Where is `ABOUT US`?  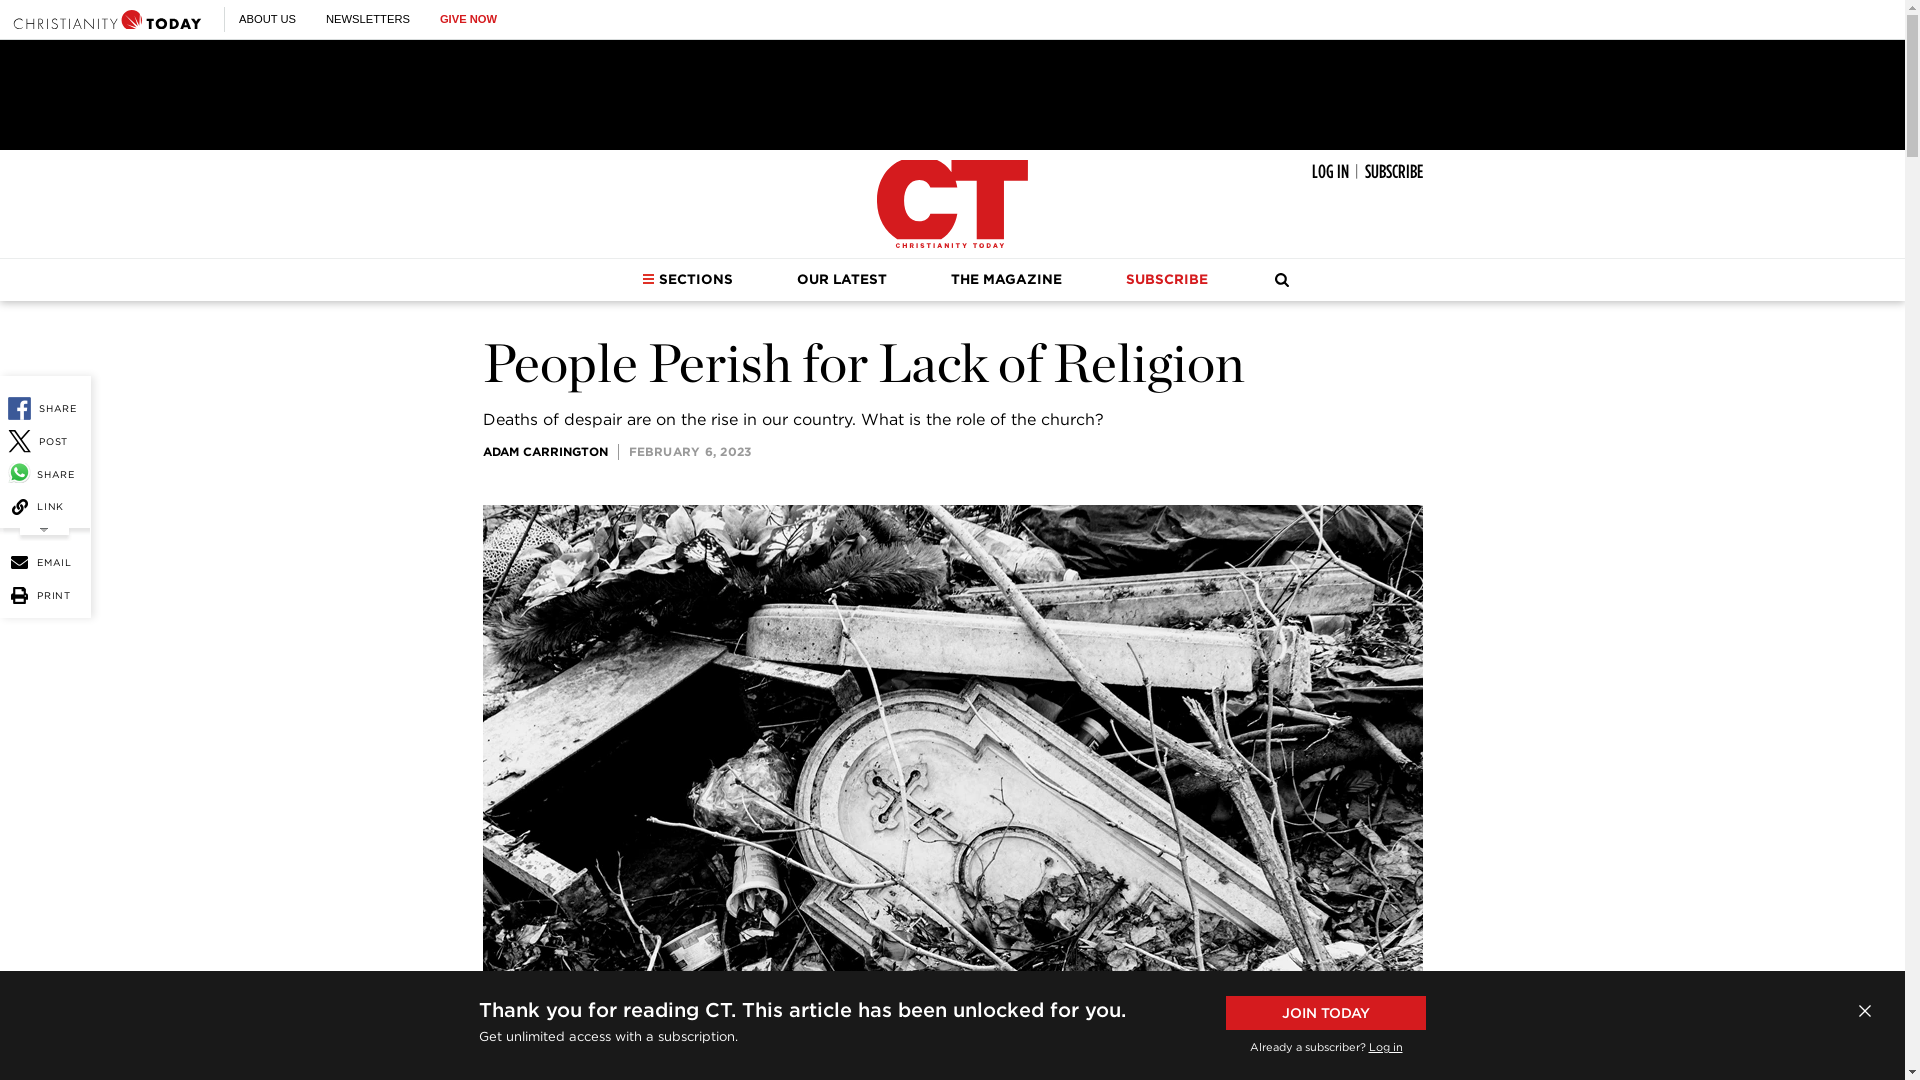
ABOUT US is located at coordinates (266, 19).